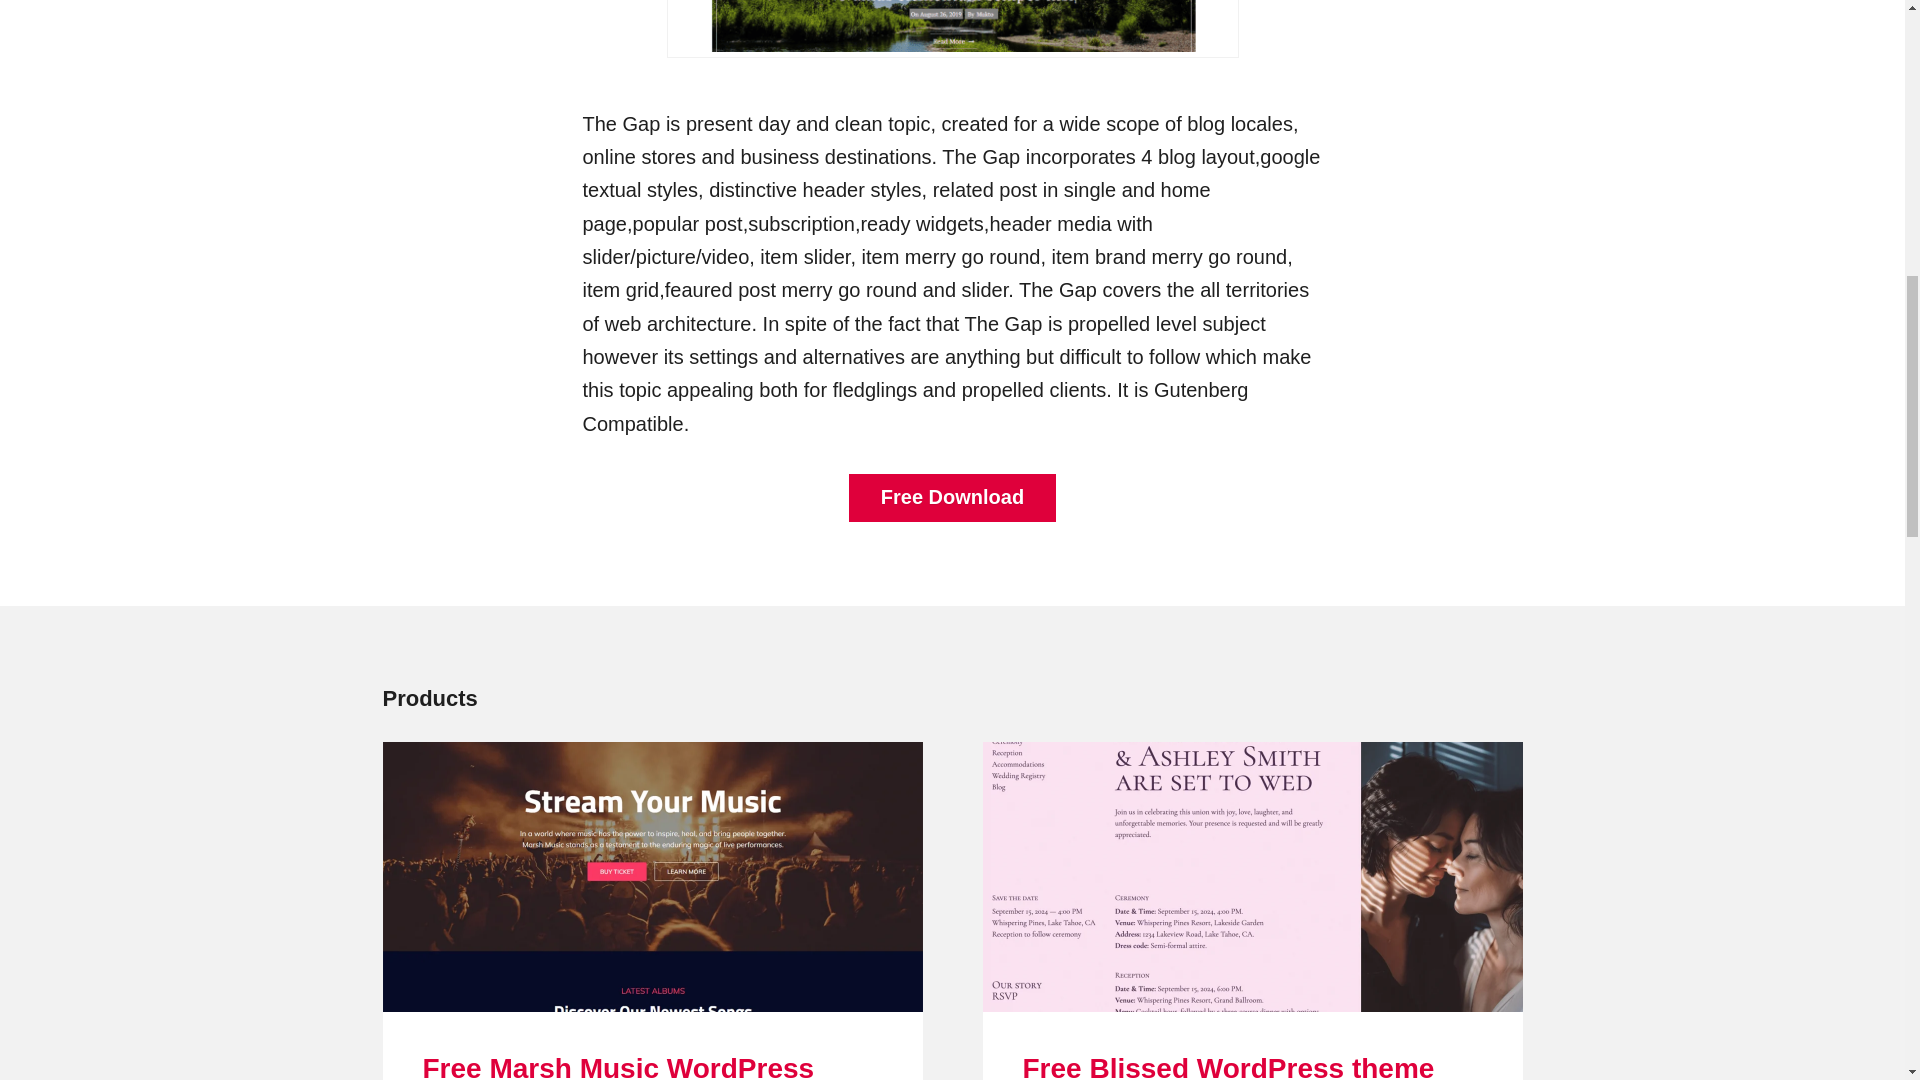  Describe the element at coordinates (952, 498) in the screenshot. I see `Free Download` at that location.